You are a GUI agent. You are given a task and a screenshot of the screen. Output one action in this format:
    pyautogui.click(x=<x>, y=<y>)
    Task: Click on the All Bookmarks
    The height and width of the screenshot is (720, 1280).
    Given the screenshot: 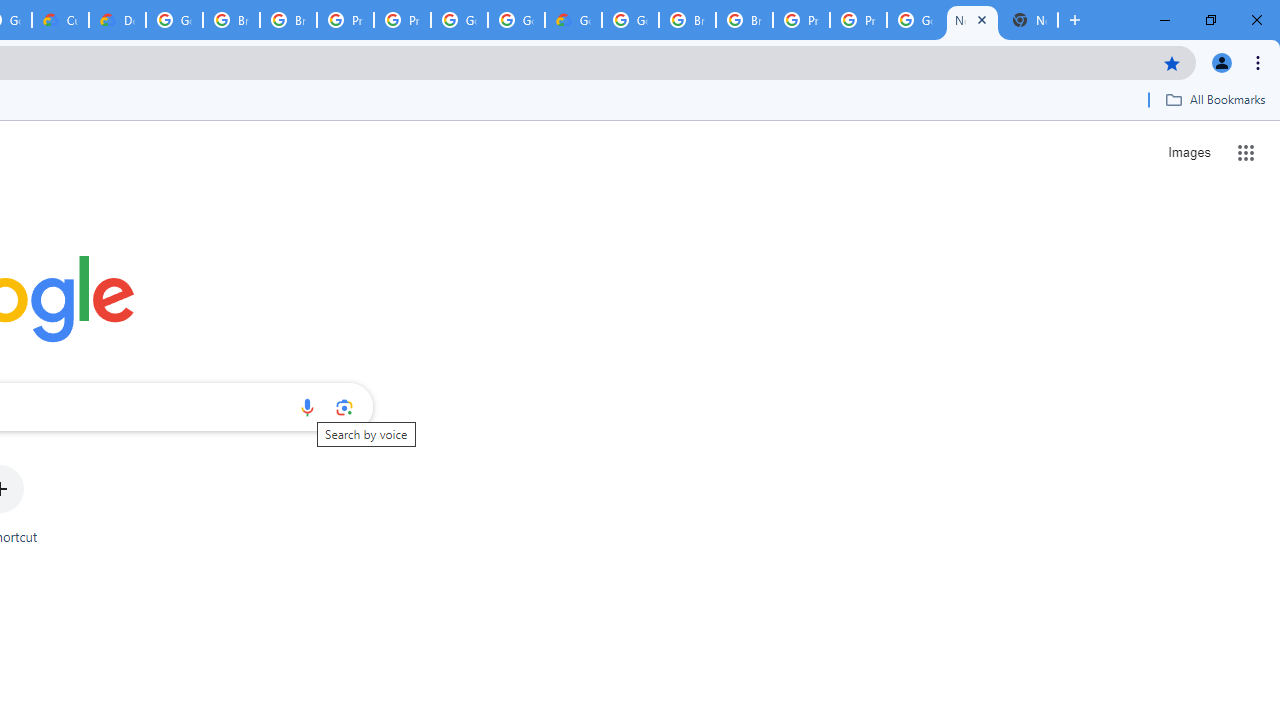 What is the action you would take?
    pyautogui.click(x=1215, y=99)
    